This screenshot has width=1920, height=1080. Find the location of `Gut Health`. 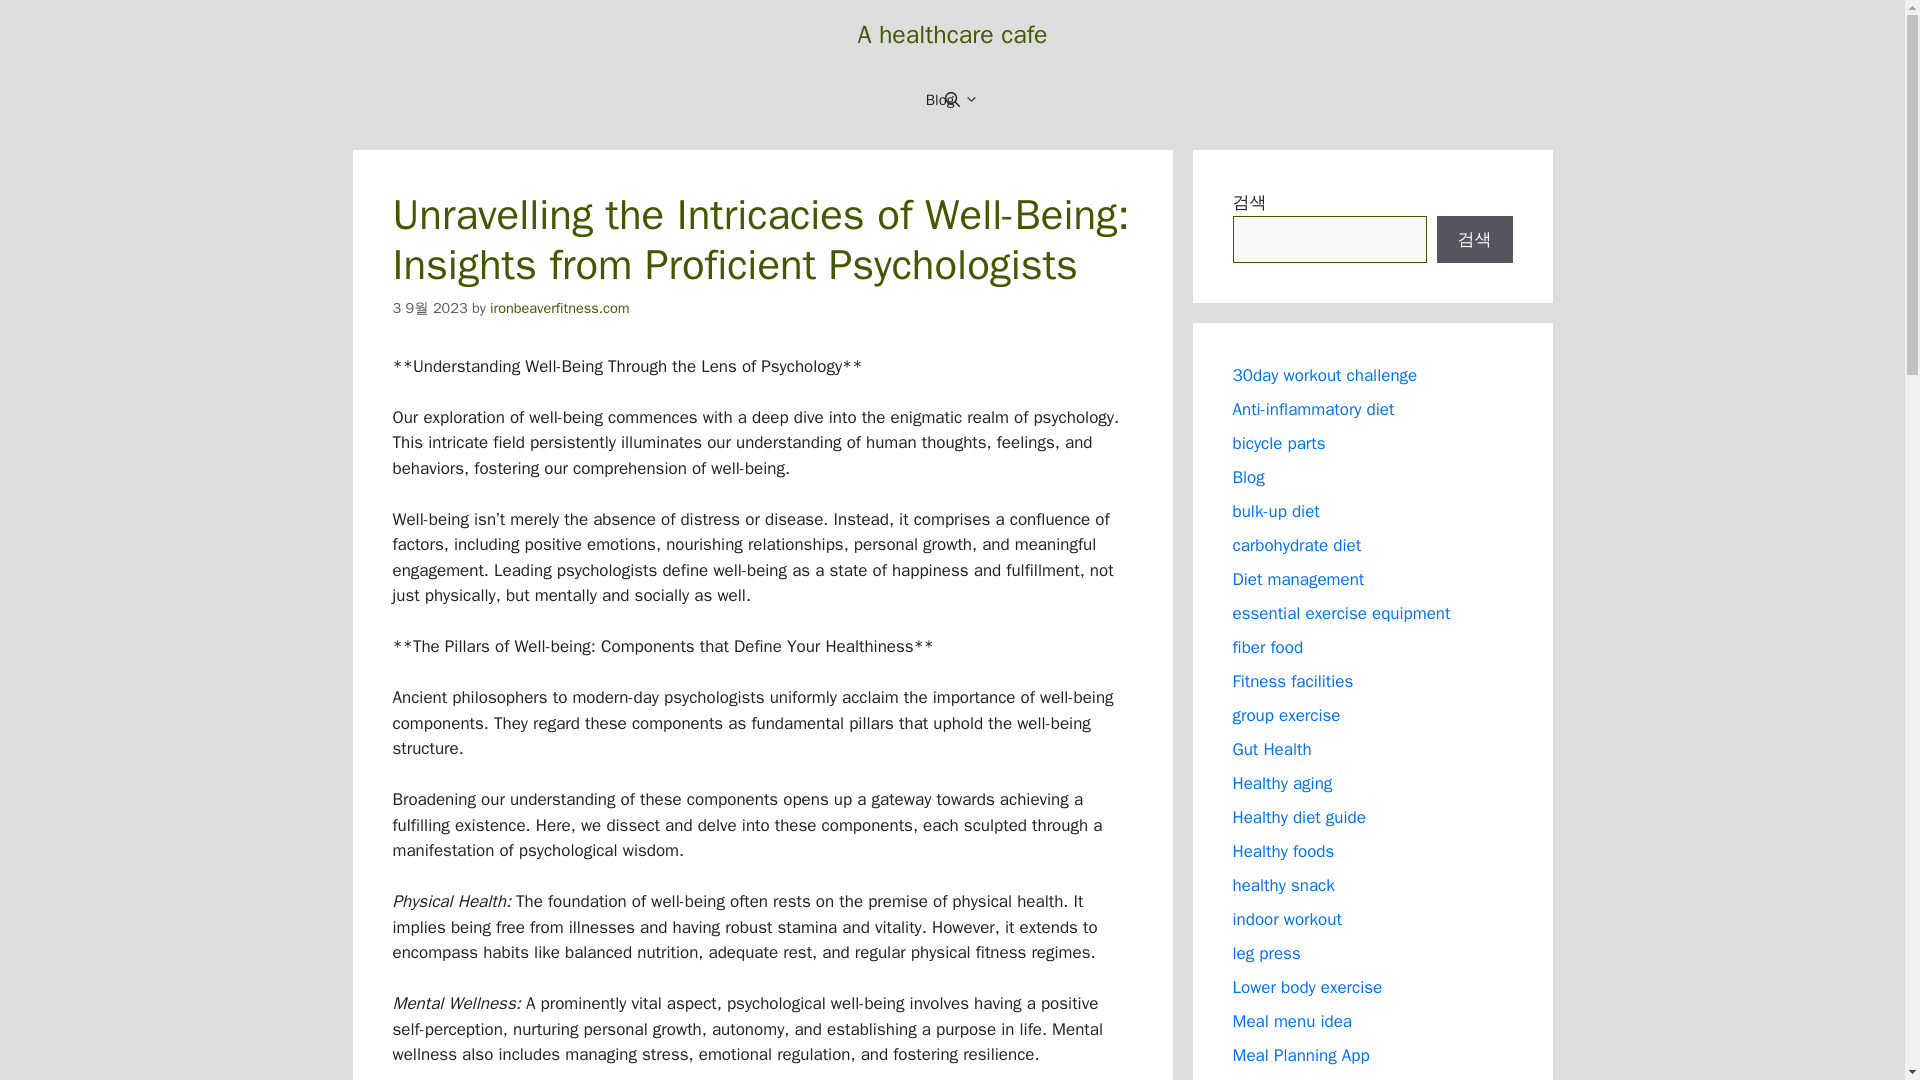

Gut Health is located at coordinates (1272, 749).